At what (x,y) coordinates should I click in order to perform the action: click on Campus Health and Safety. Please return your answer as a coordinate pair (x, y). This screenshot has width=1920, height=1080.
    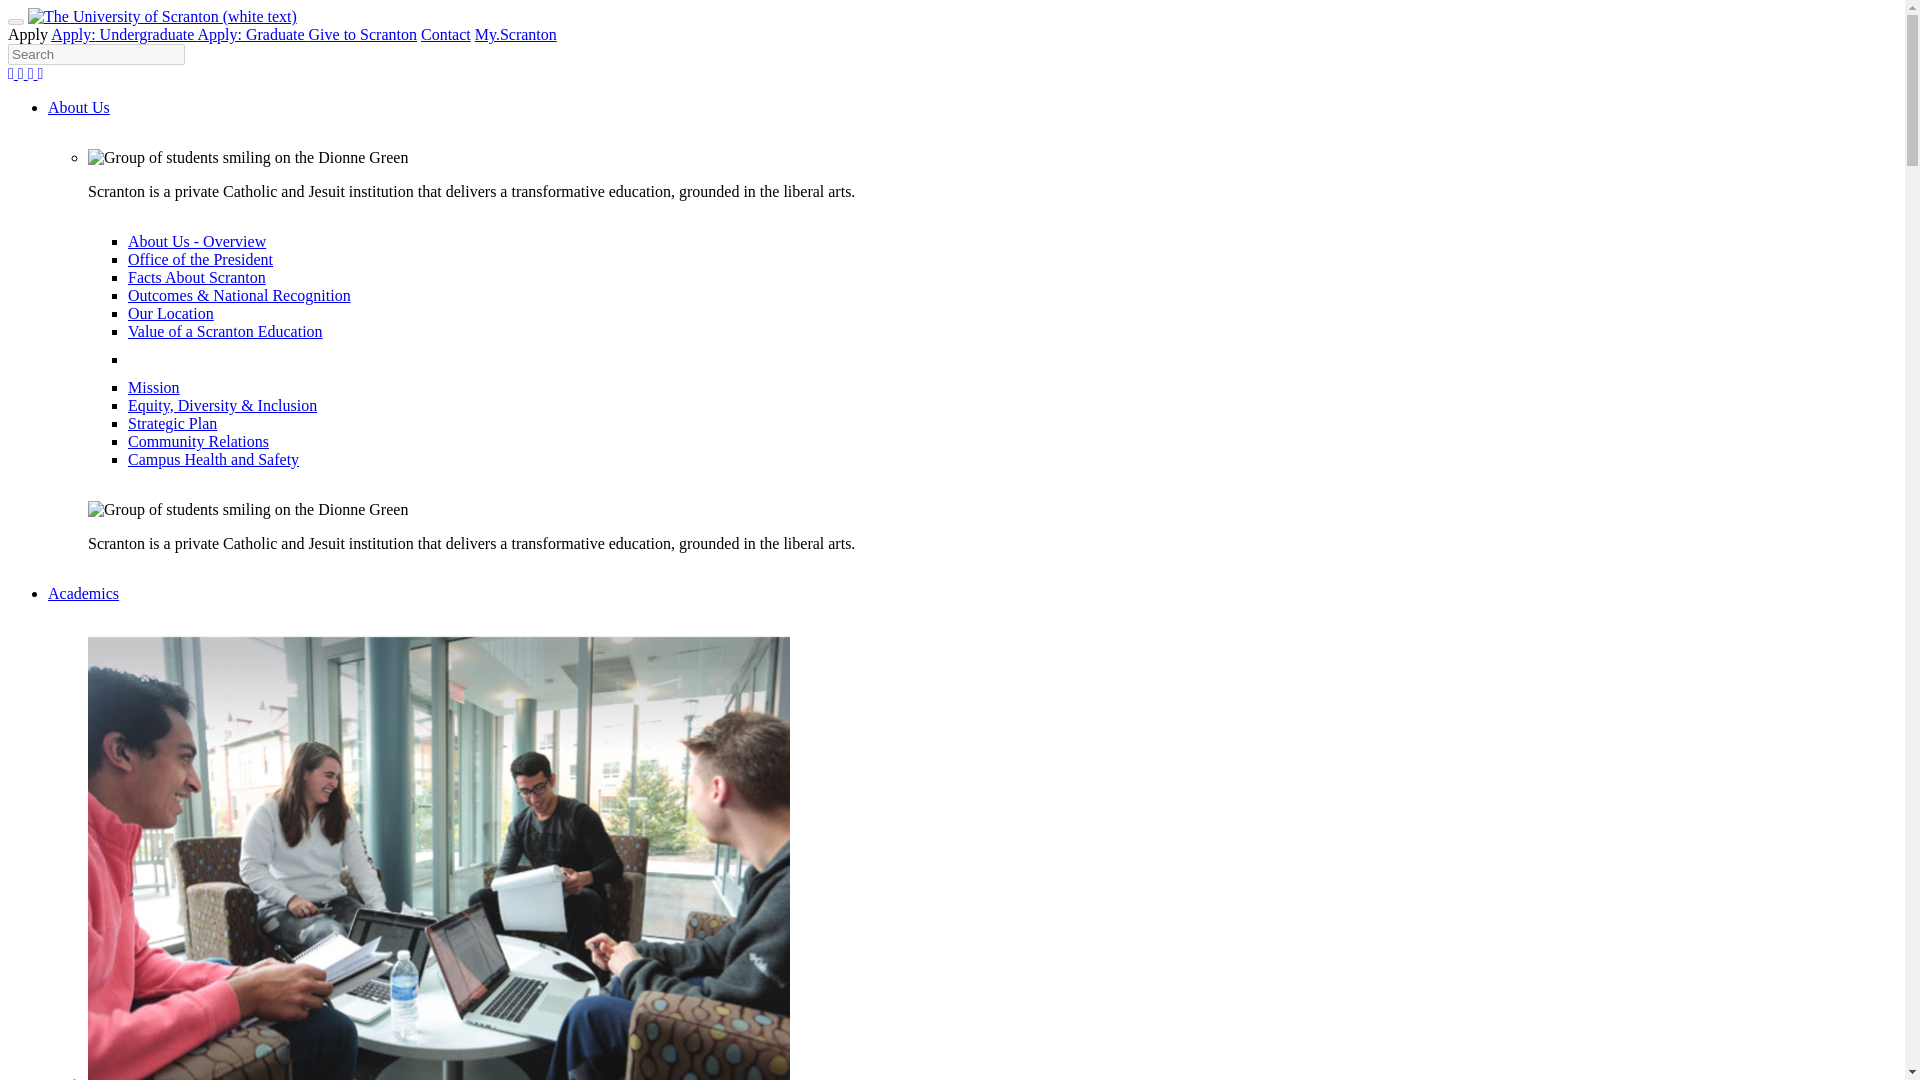
    Looking at the image, I should click on (214, 459).